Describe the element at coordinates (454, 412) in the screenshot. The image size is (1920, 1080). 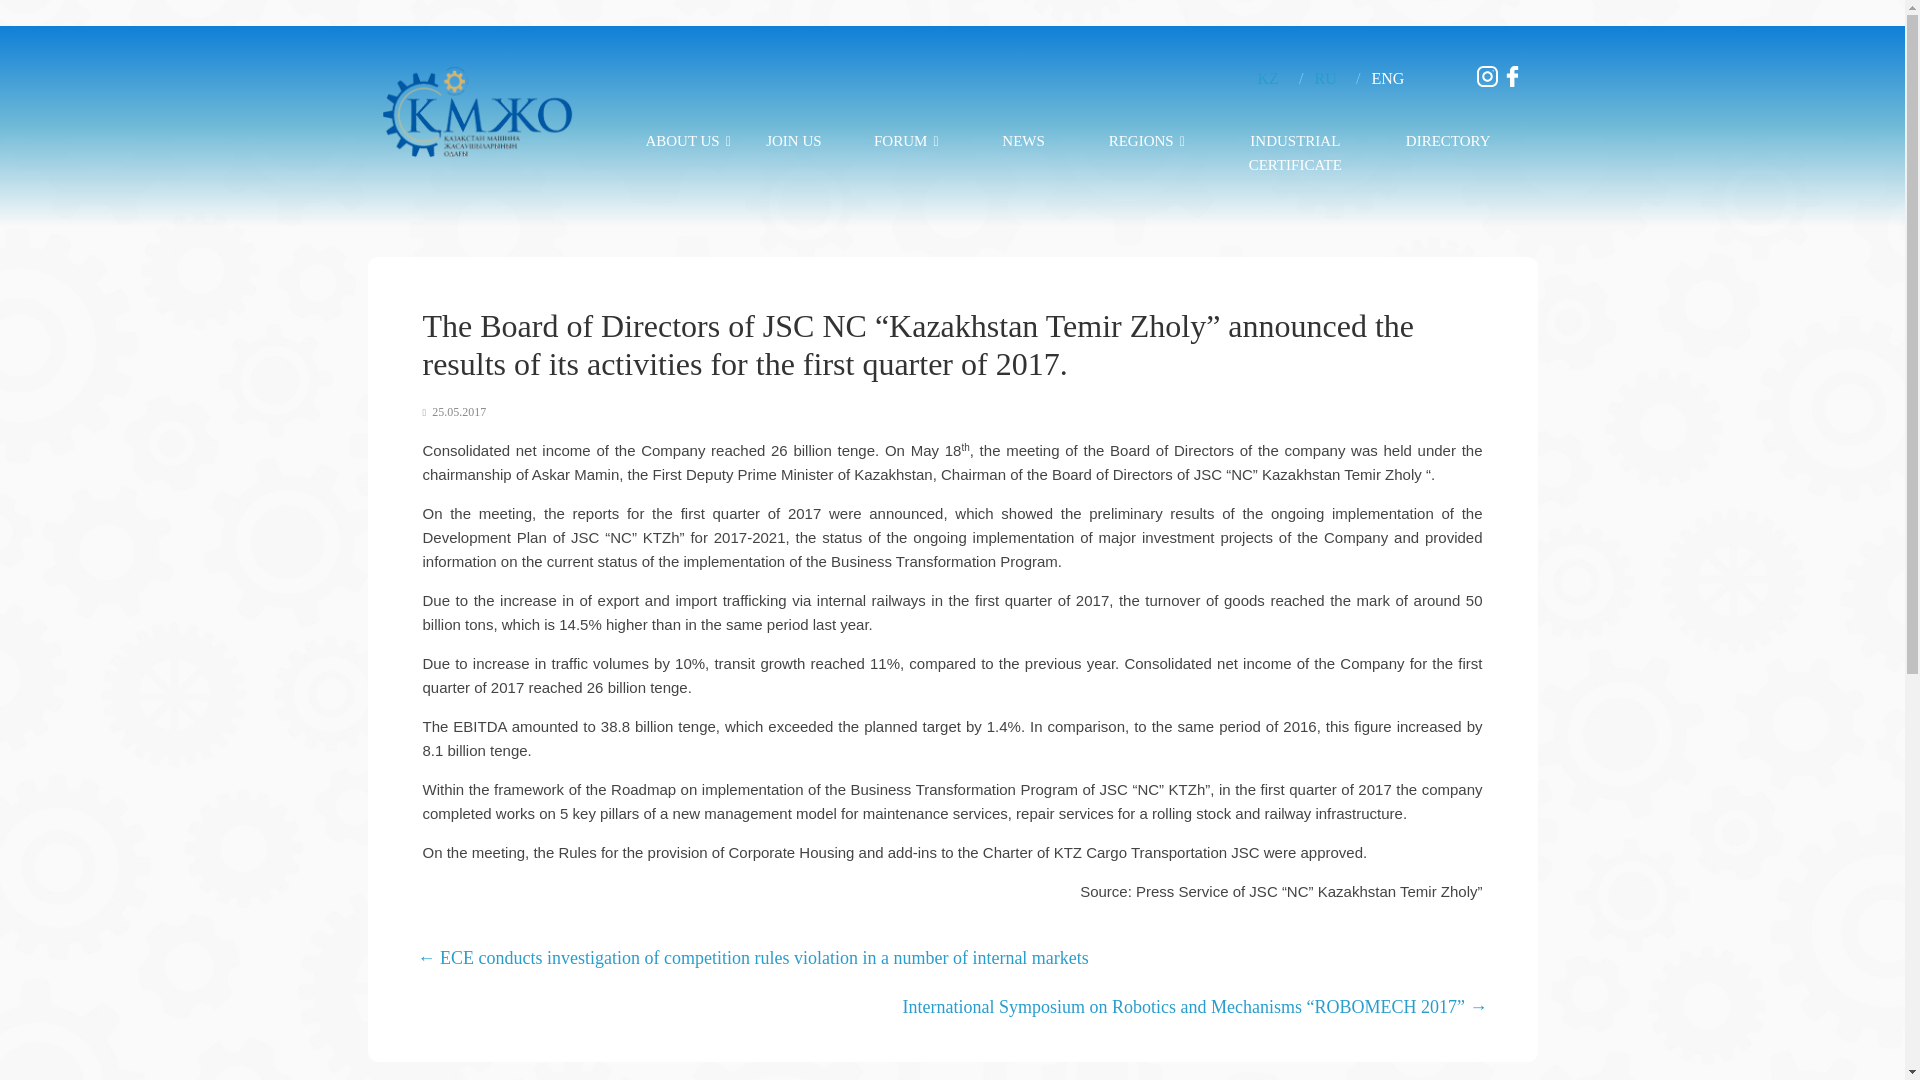
I see `2:01 am` at that location.